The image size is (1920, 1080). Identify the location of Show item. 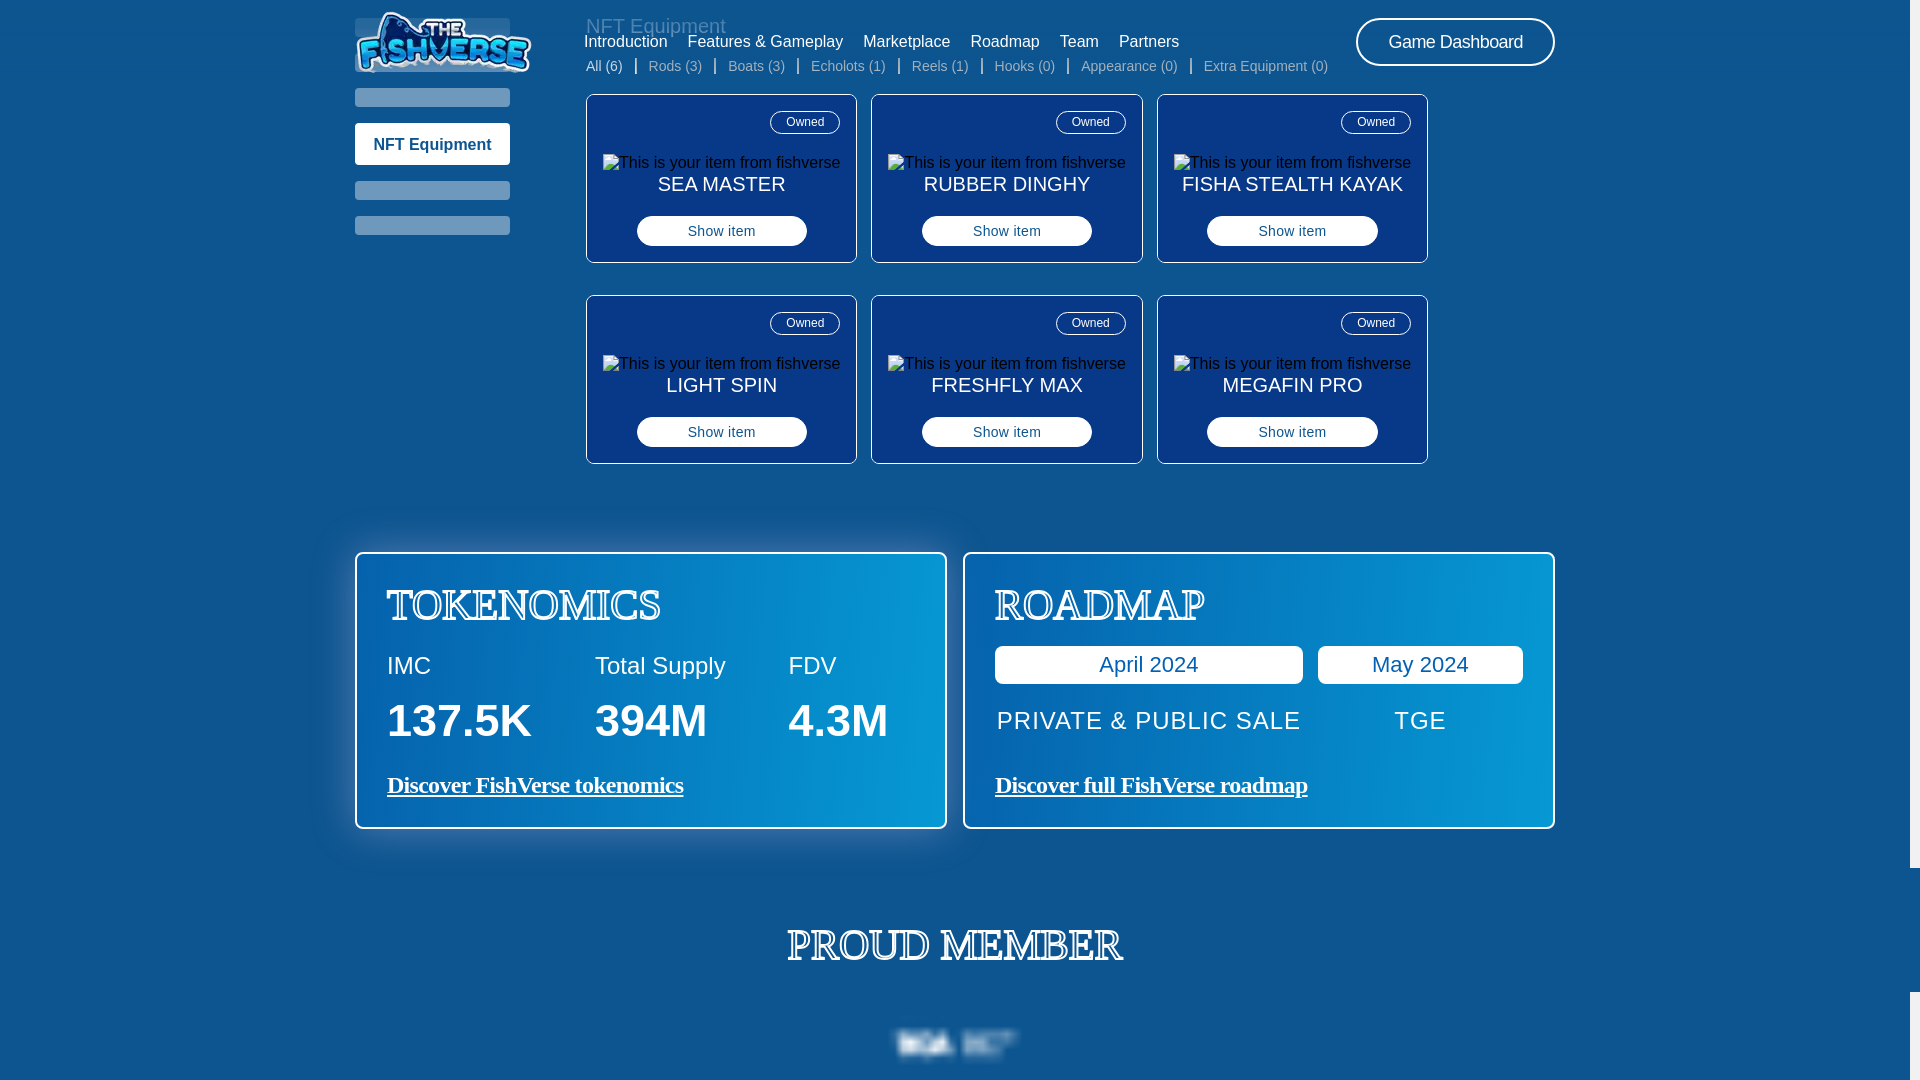
(722, 432).